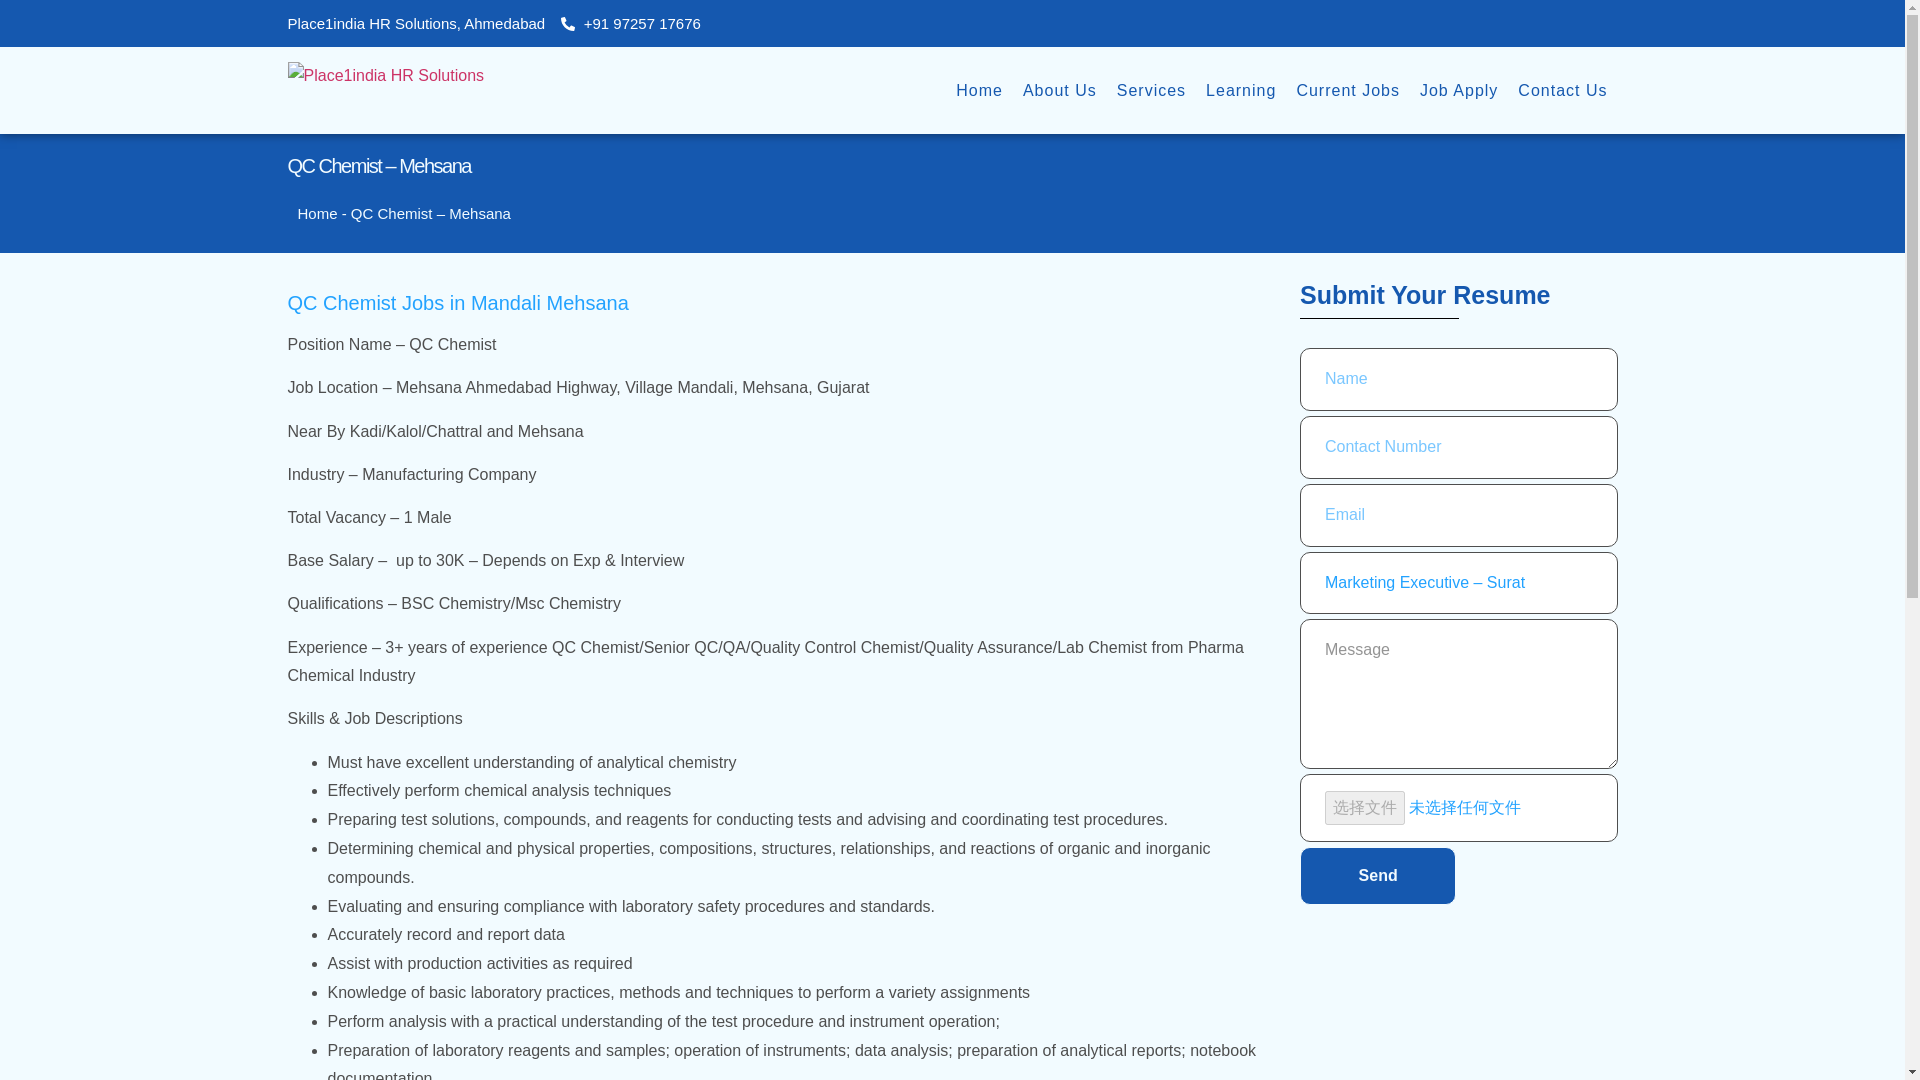  I want to click on About Us, so click(1060, 91).